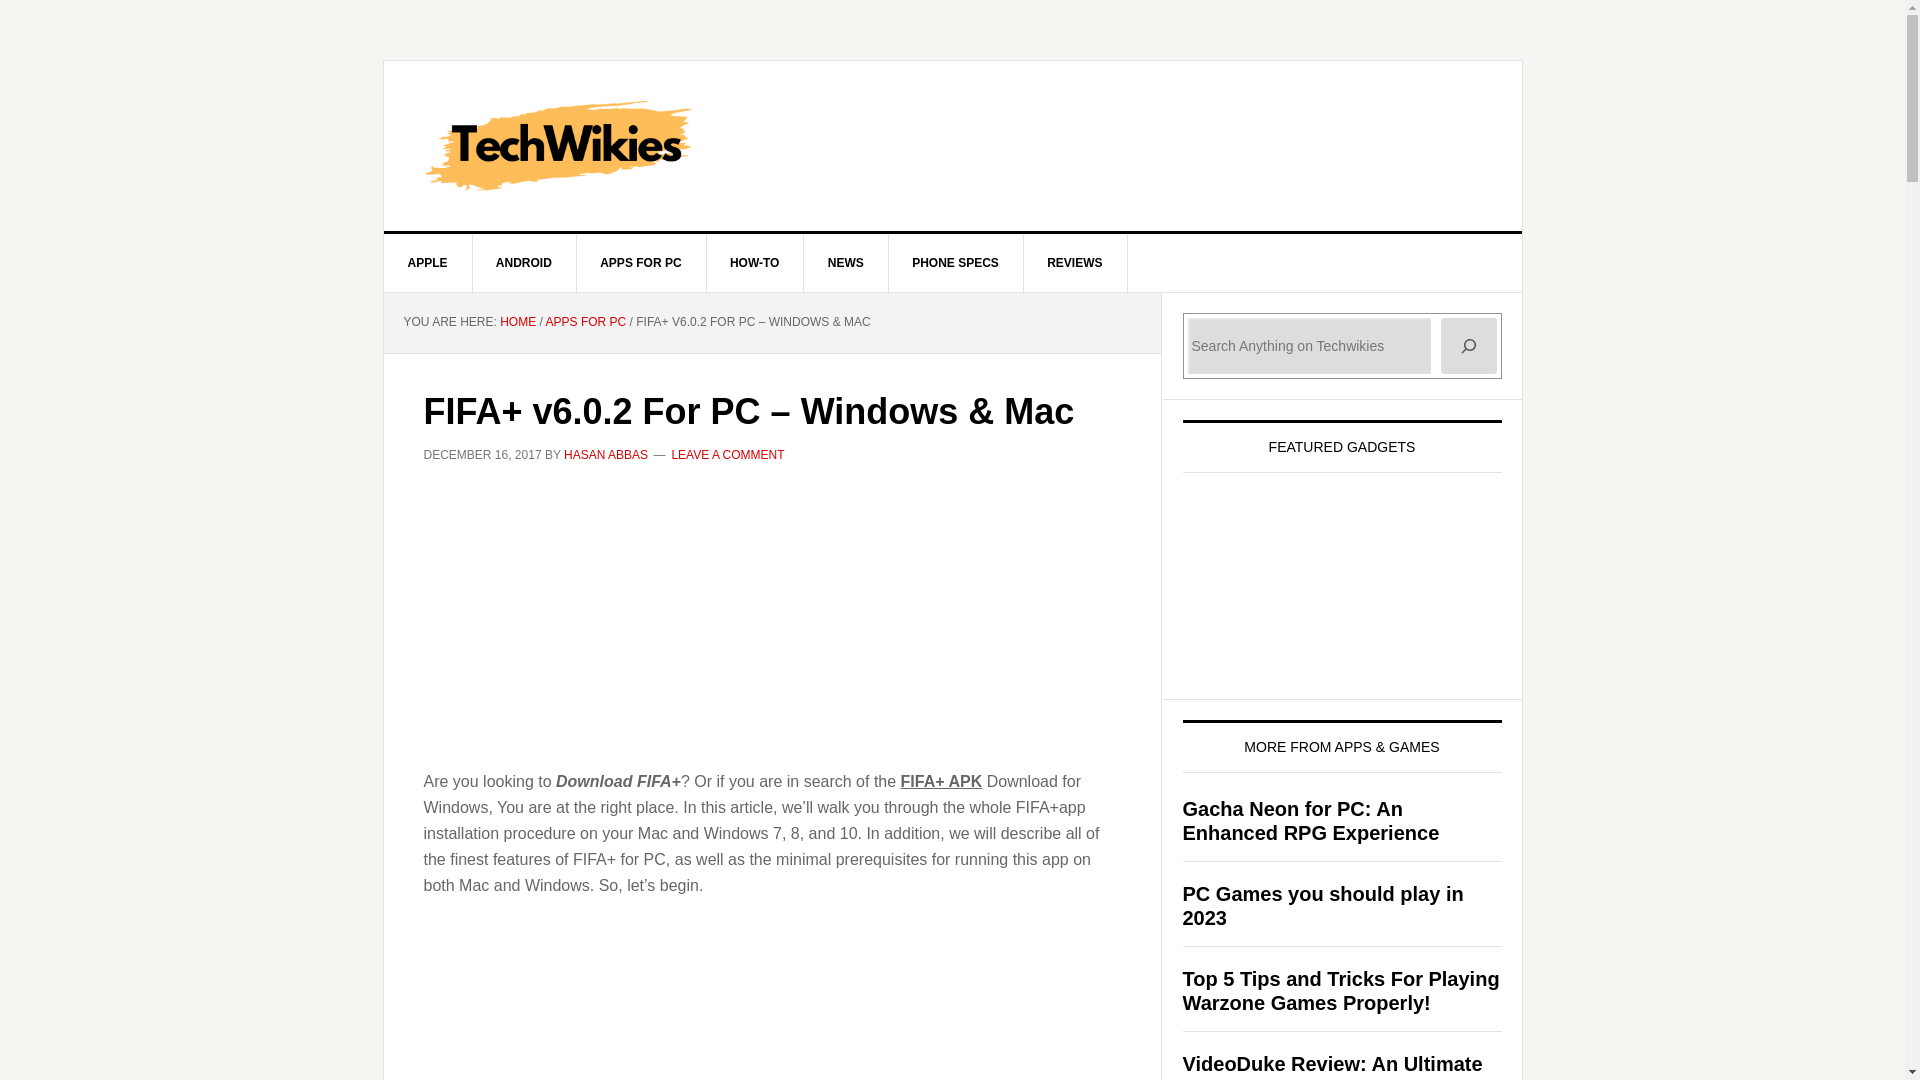 Image resolution: width=1920 pixels, height=1080 pixels. What do you see at coordinates (524, 262) in the screenshot?
I see `ANDROID` at bounding box center [524, 262].